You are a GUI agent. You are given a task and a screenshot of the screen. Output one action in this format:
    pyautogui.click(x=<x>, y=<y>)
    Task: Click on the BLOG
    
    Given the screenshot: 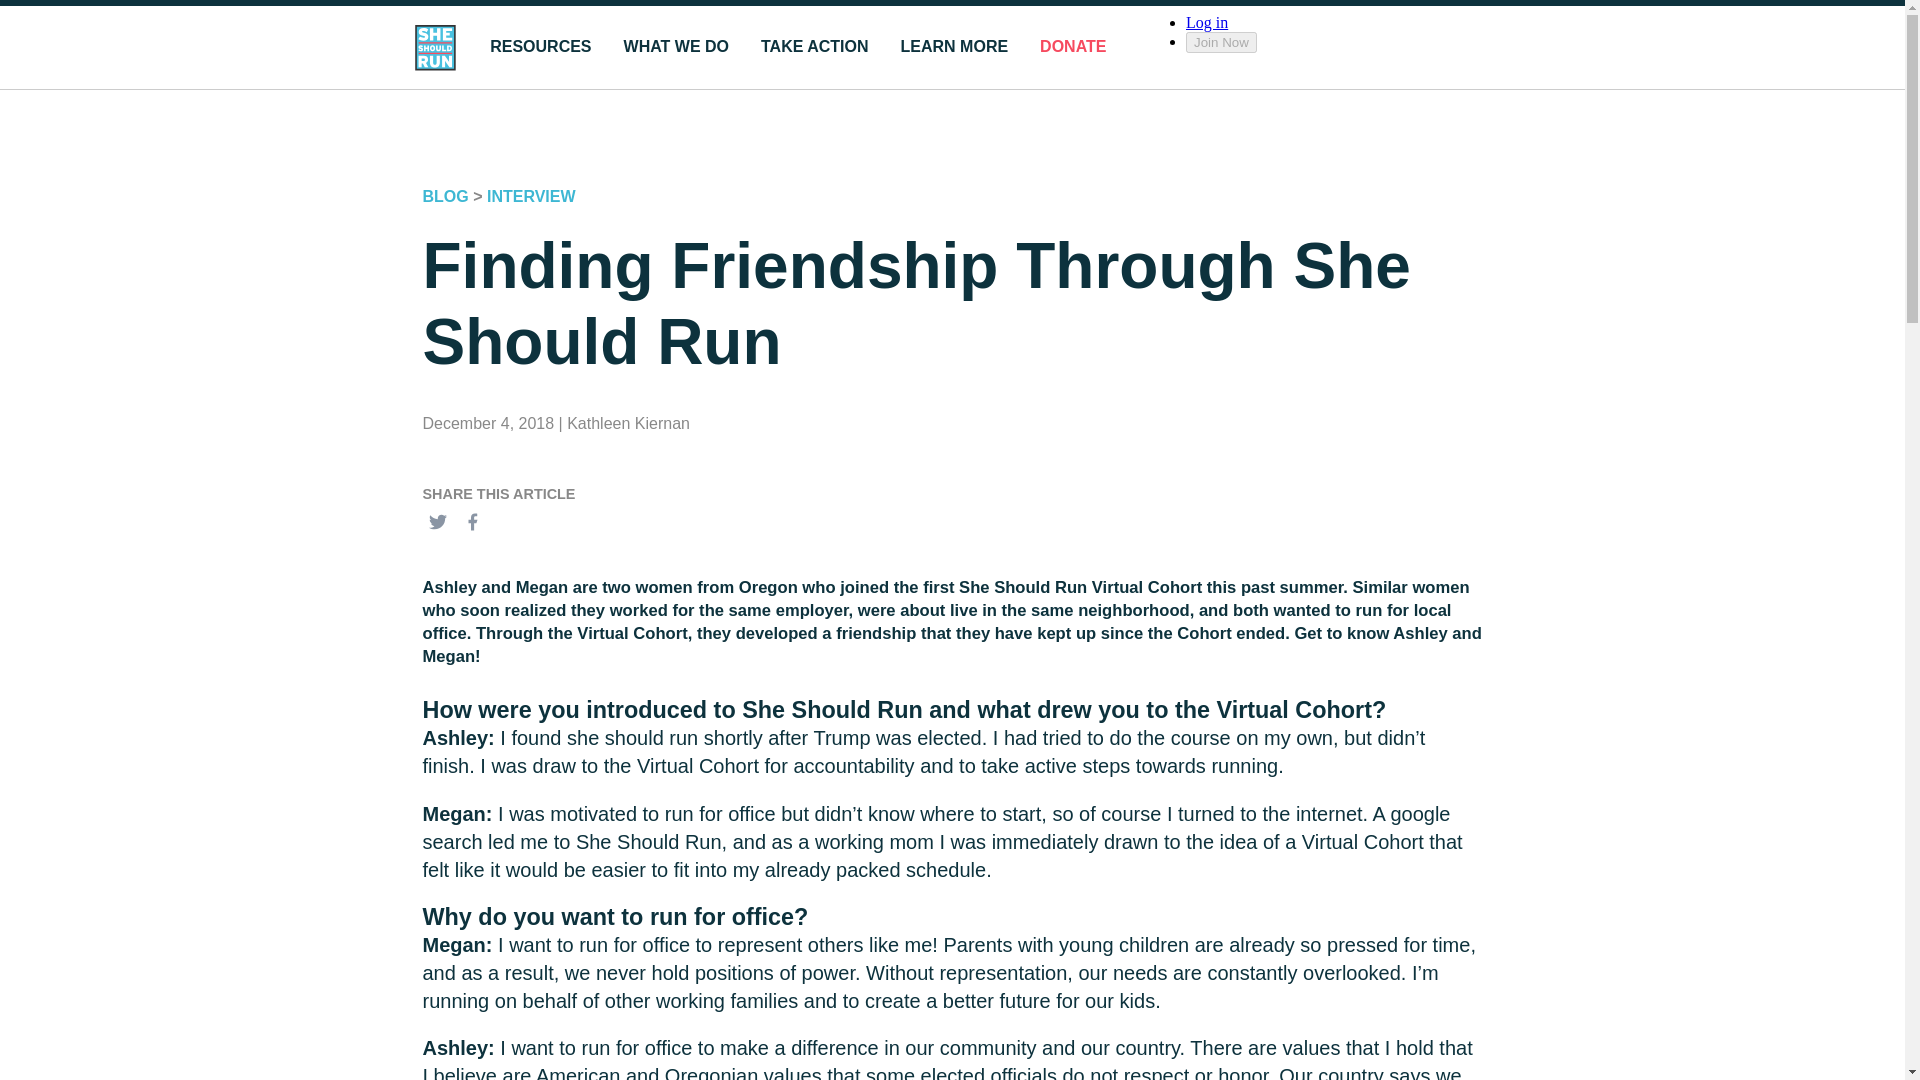 What is the action you would take?
    pyautogui.click(x=445, y=196)
    